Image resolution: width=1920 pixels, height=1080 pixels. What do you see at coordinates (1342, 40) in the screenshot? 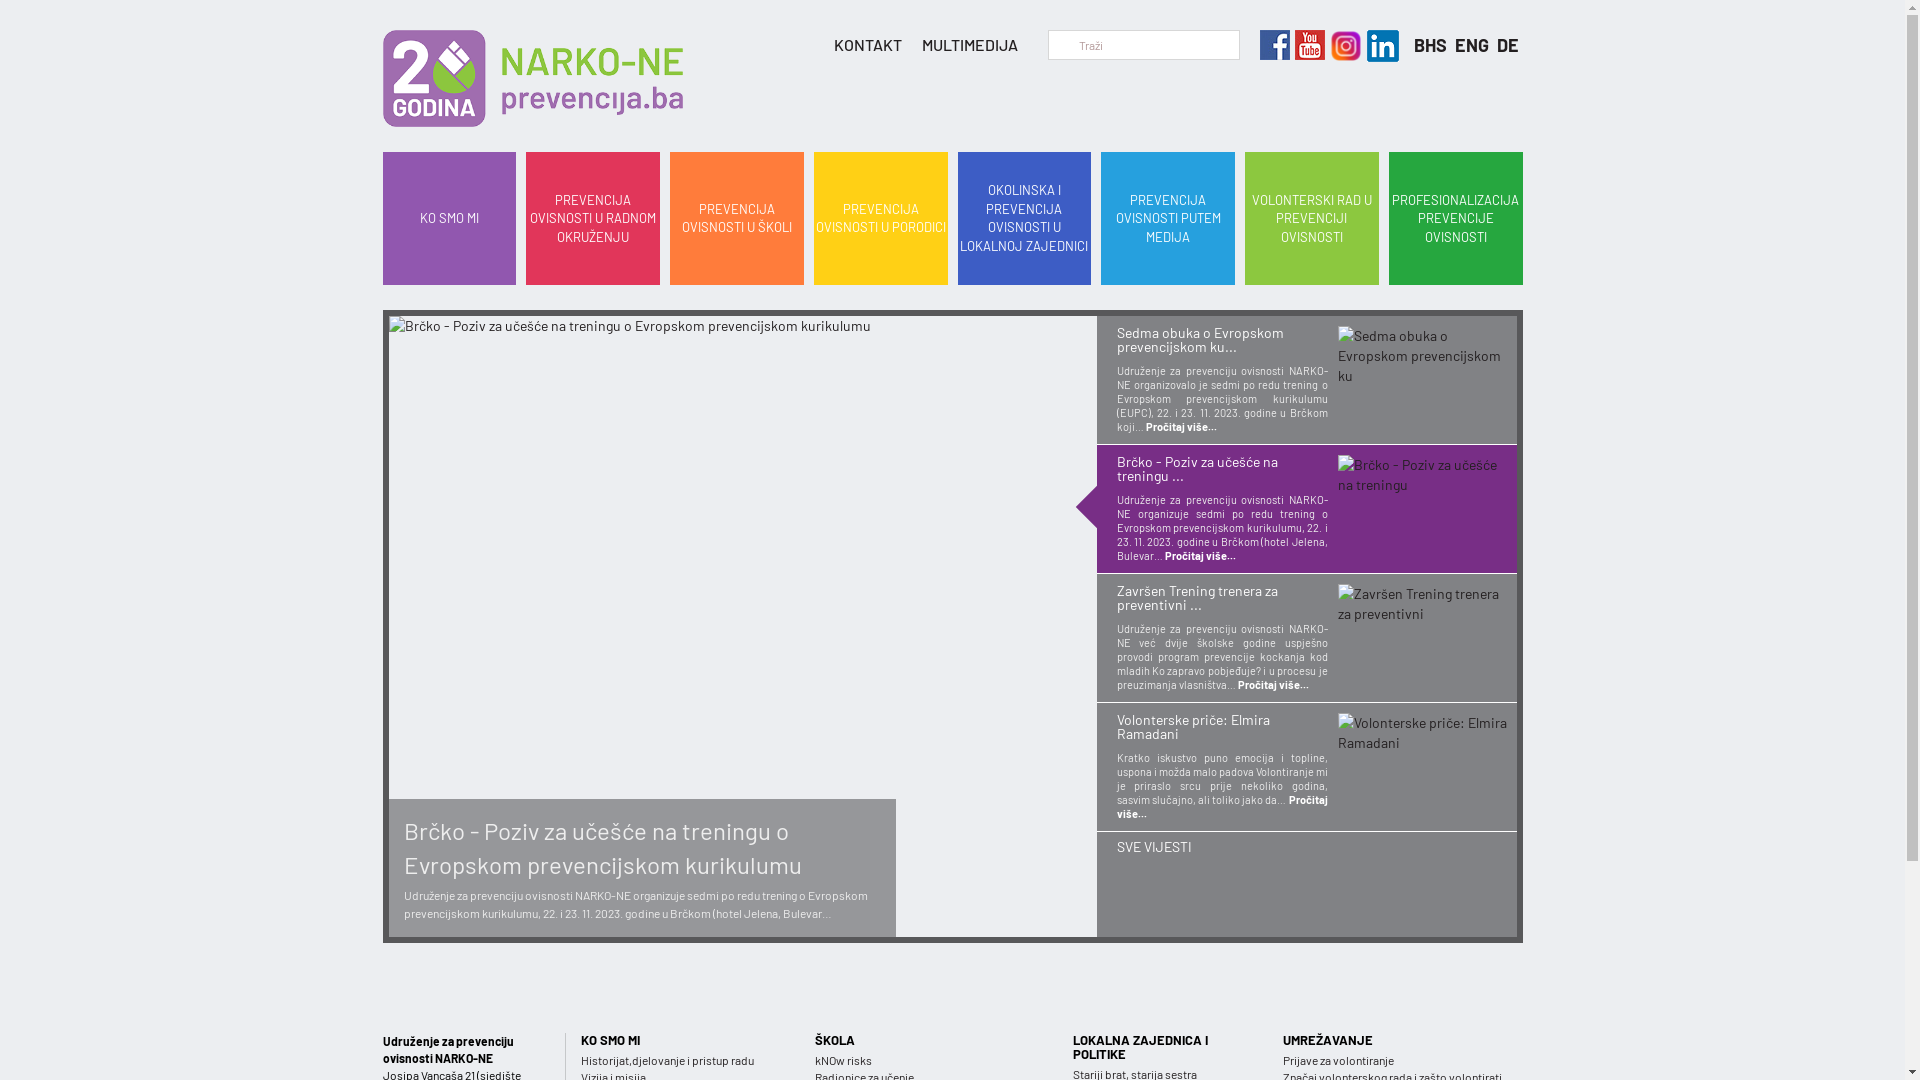
I see `Instagram` at bounding box center [1342, 40].